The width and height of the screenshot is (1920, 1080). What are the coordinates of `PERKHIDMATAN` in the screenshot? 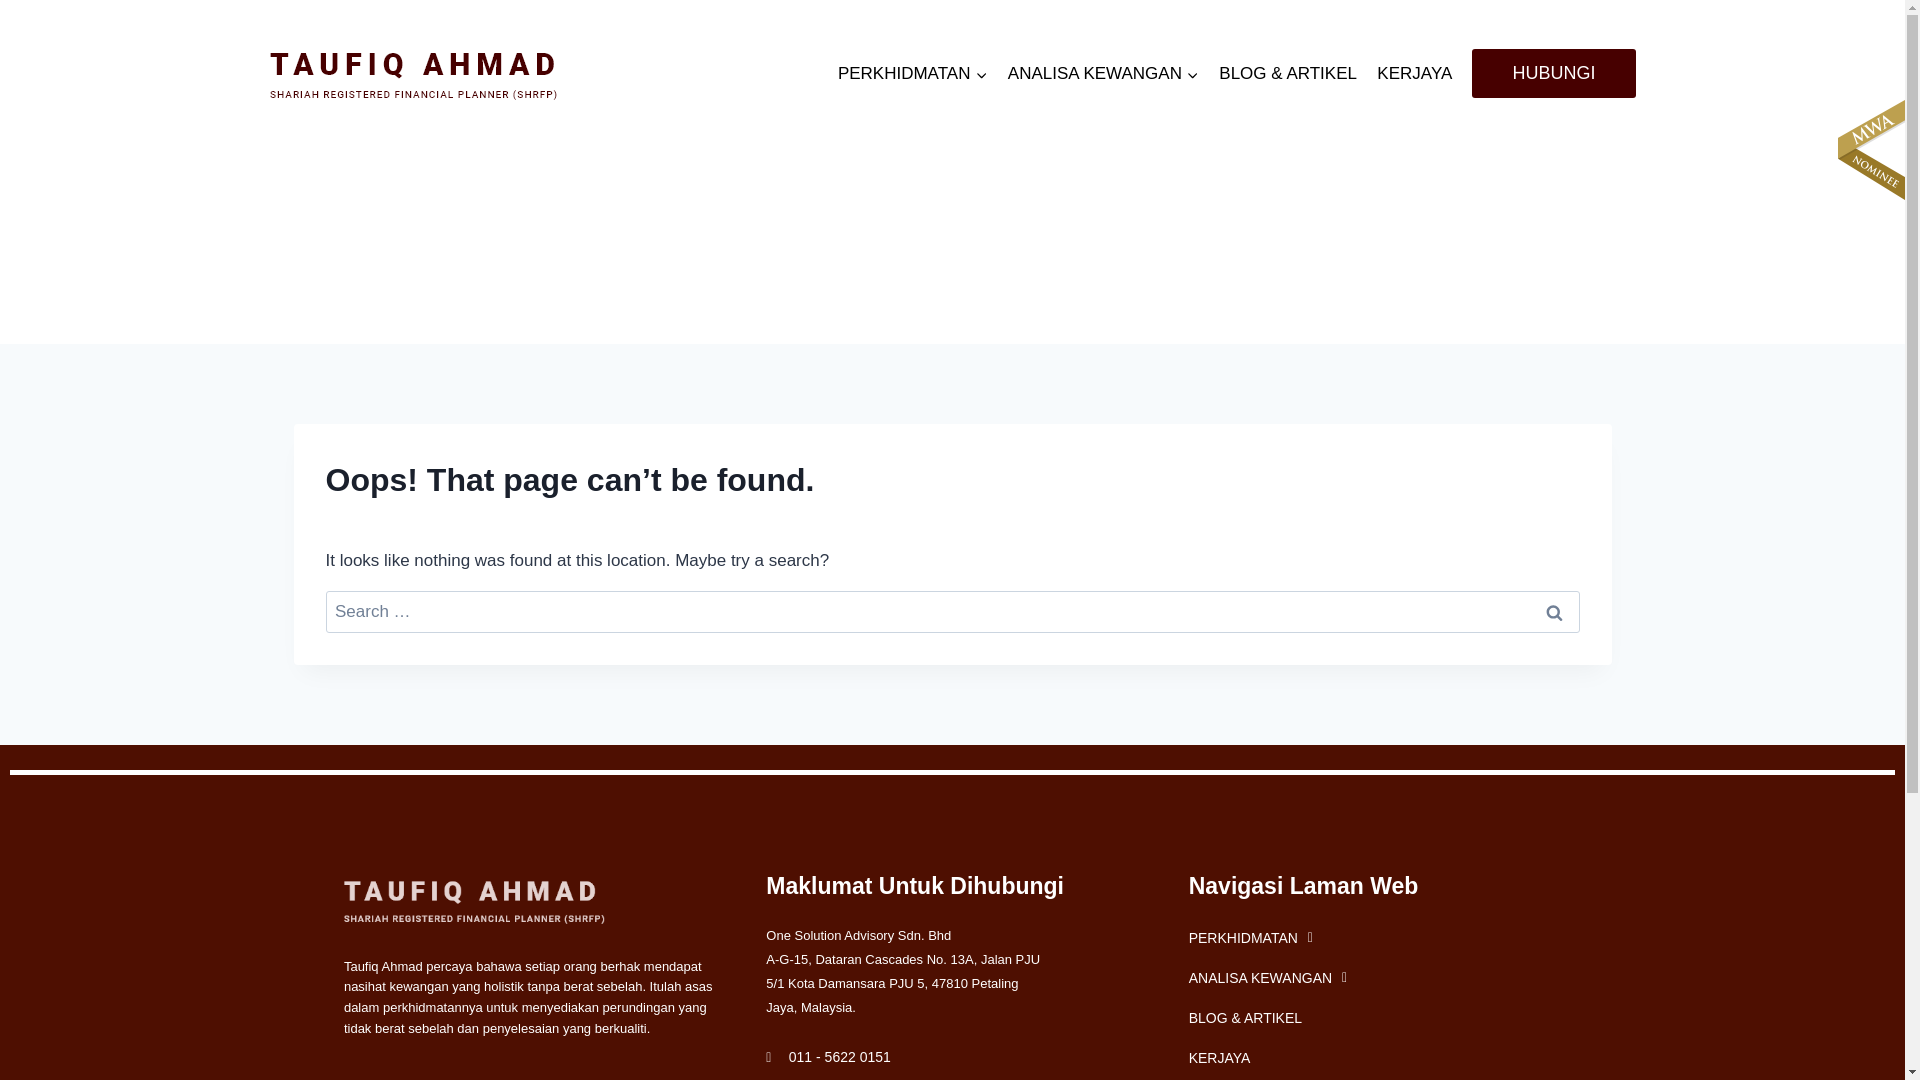 It's located at (912, 72).